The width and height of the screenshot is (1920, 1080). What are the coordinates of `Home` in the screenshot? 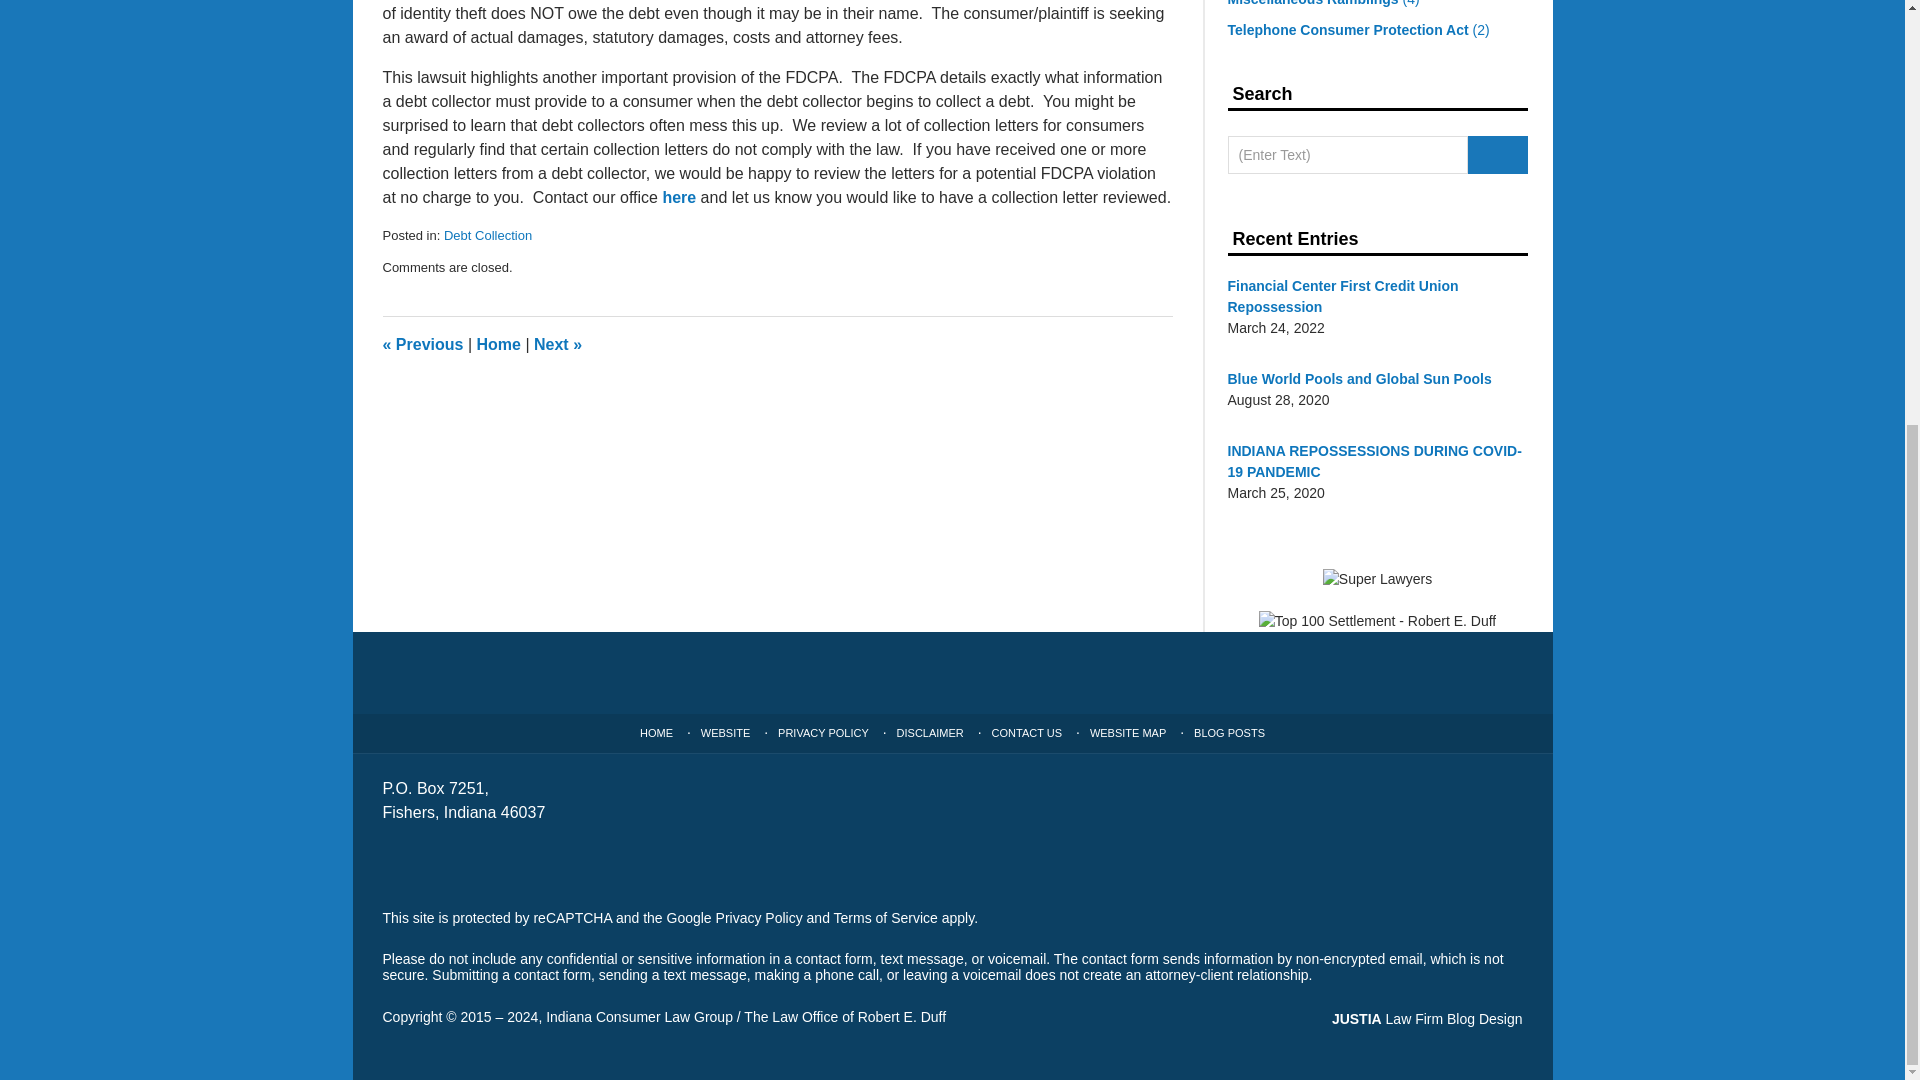 It's located at (498, 344).